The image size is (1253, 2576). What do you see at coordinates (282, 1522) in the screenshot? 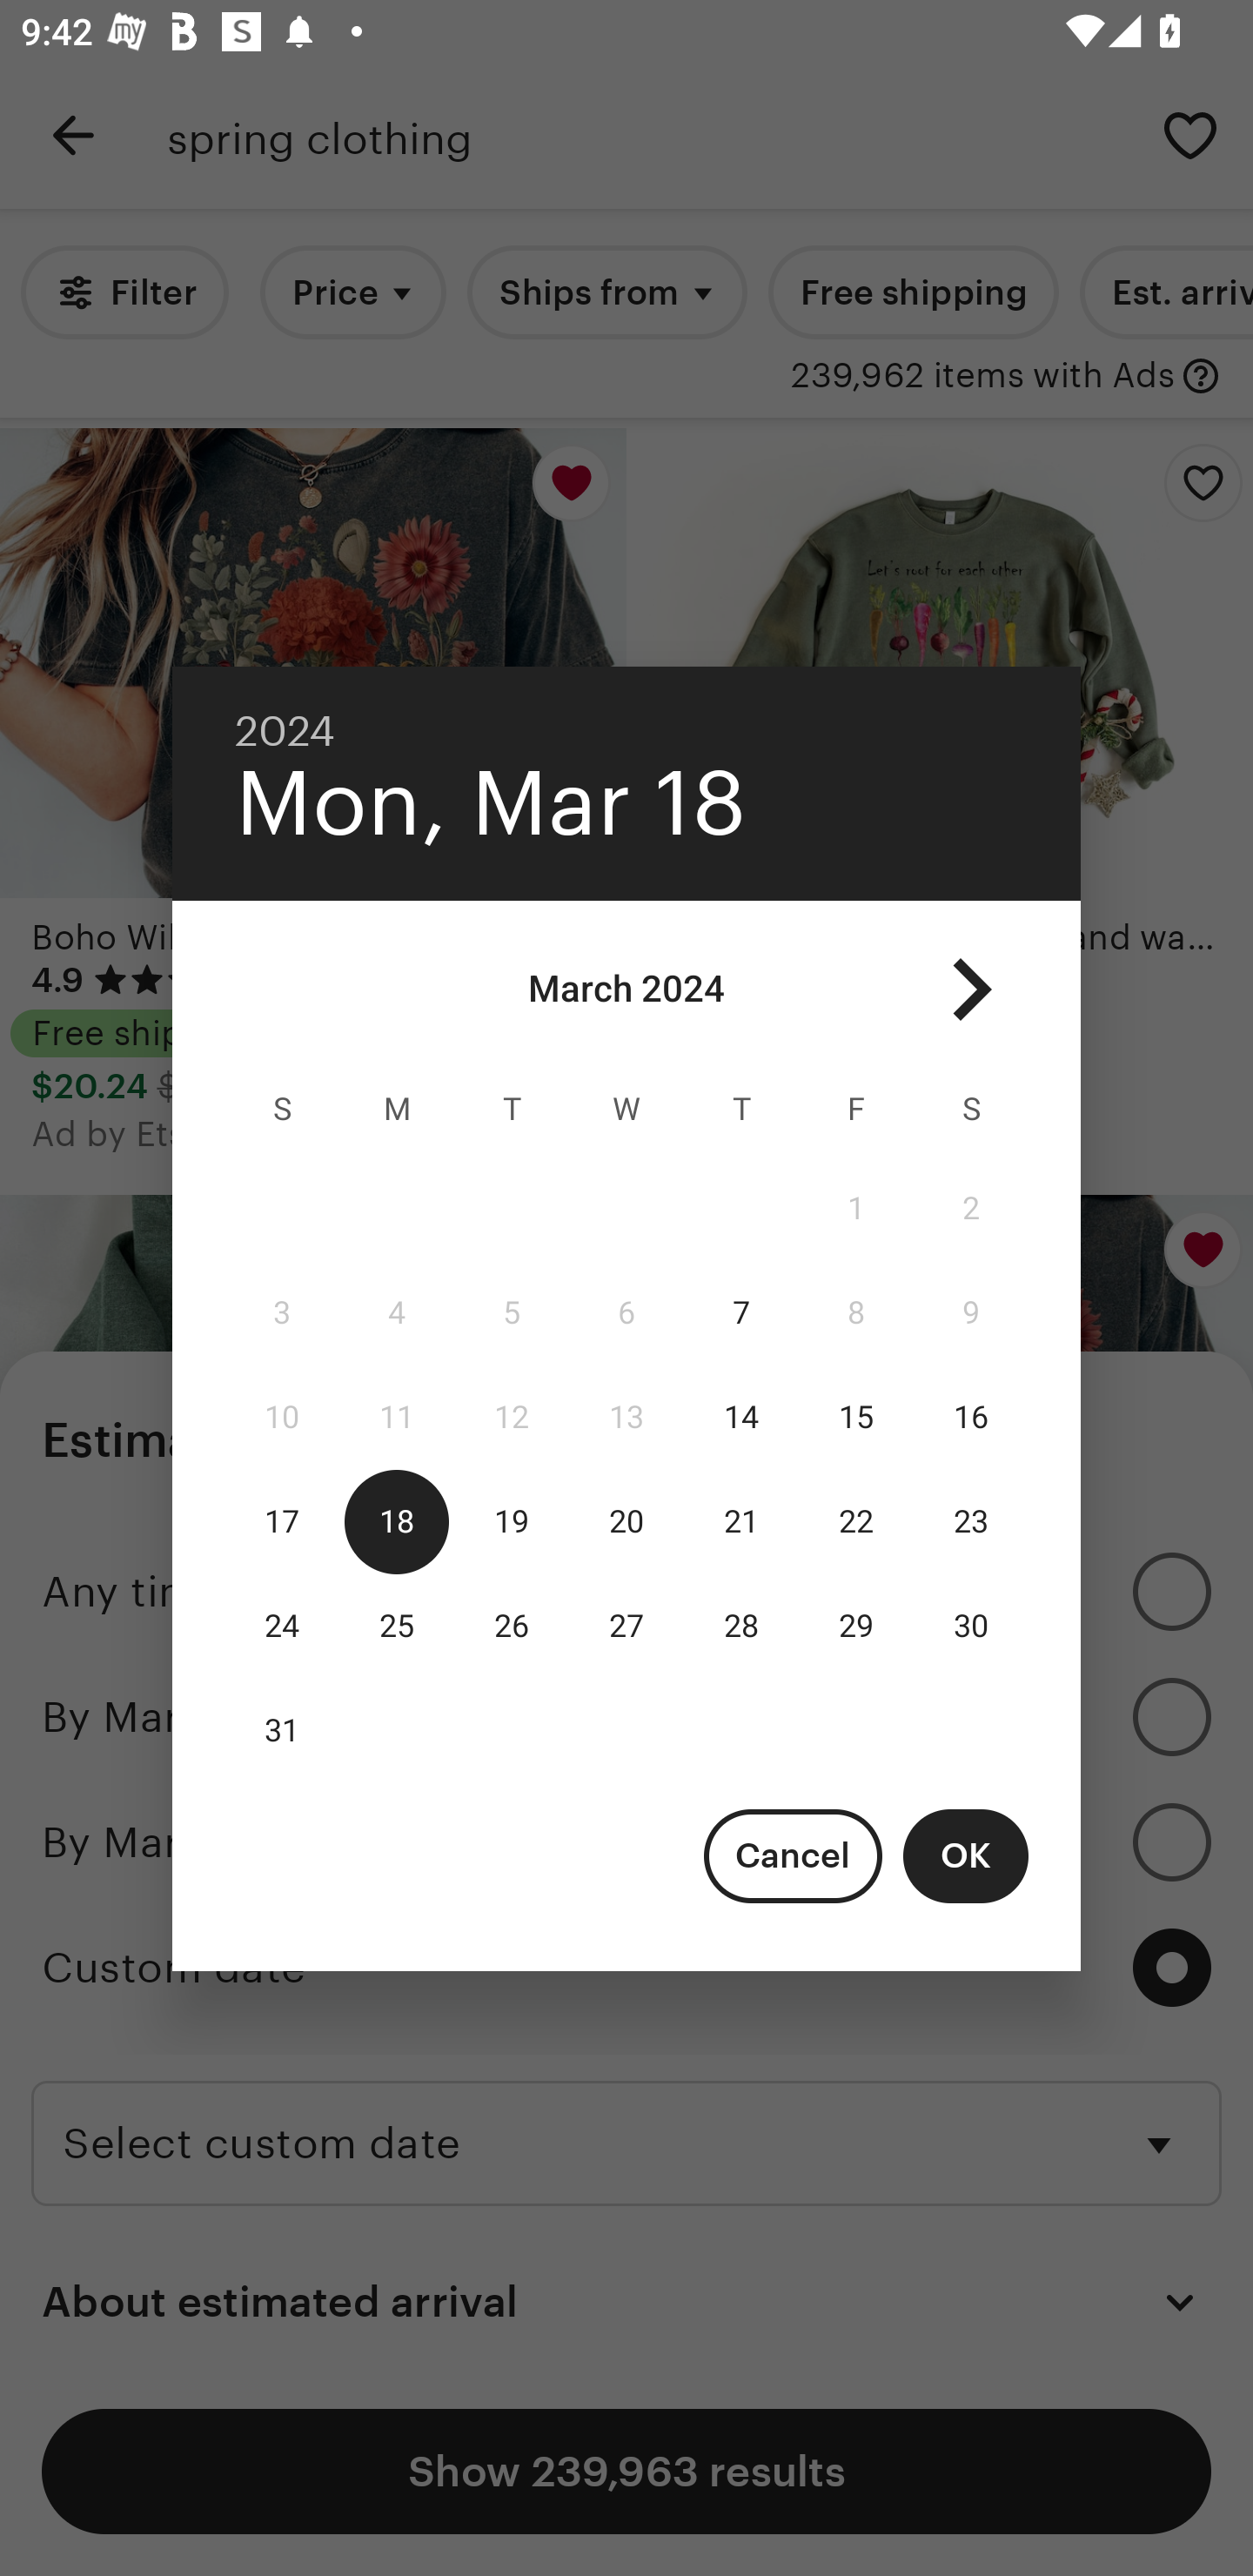
I see `17 17 March 2024` at bounding box center [282, 1522].